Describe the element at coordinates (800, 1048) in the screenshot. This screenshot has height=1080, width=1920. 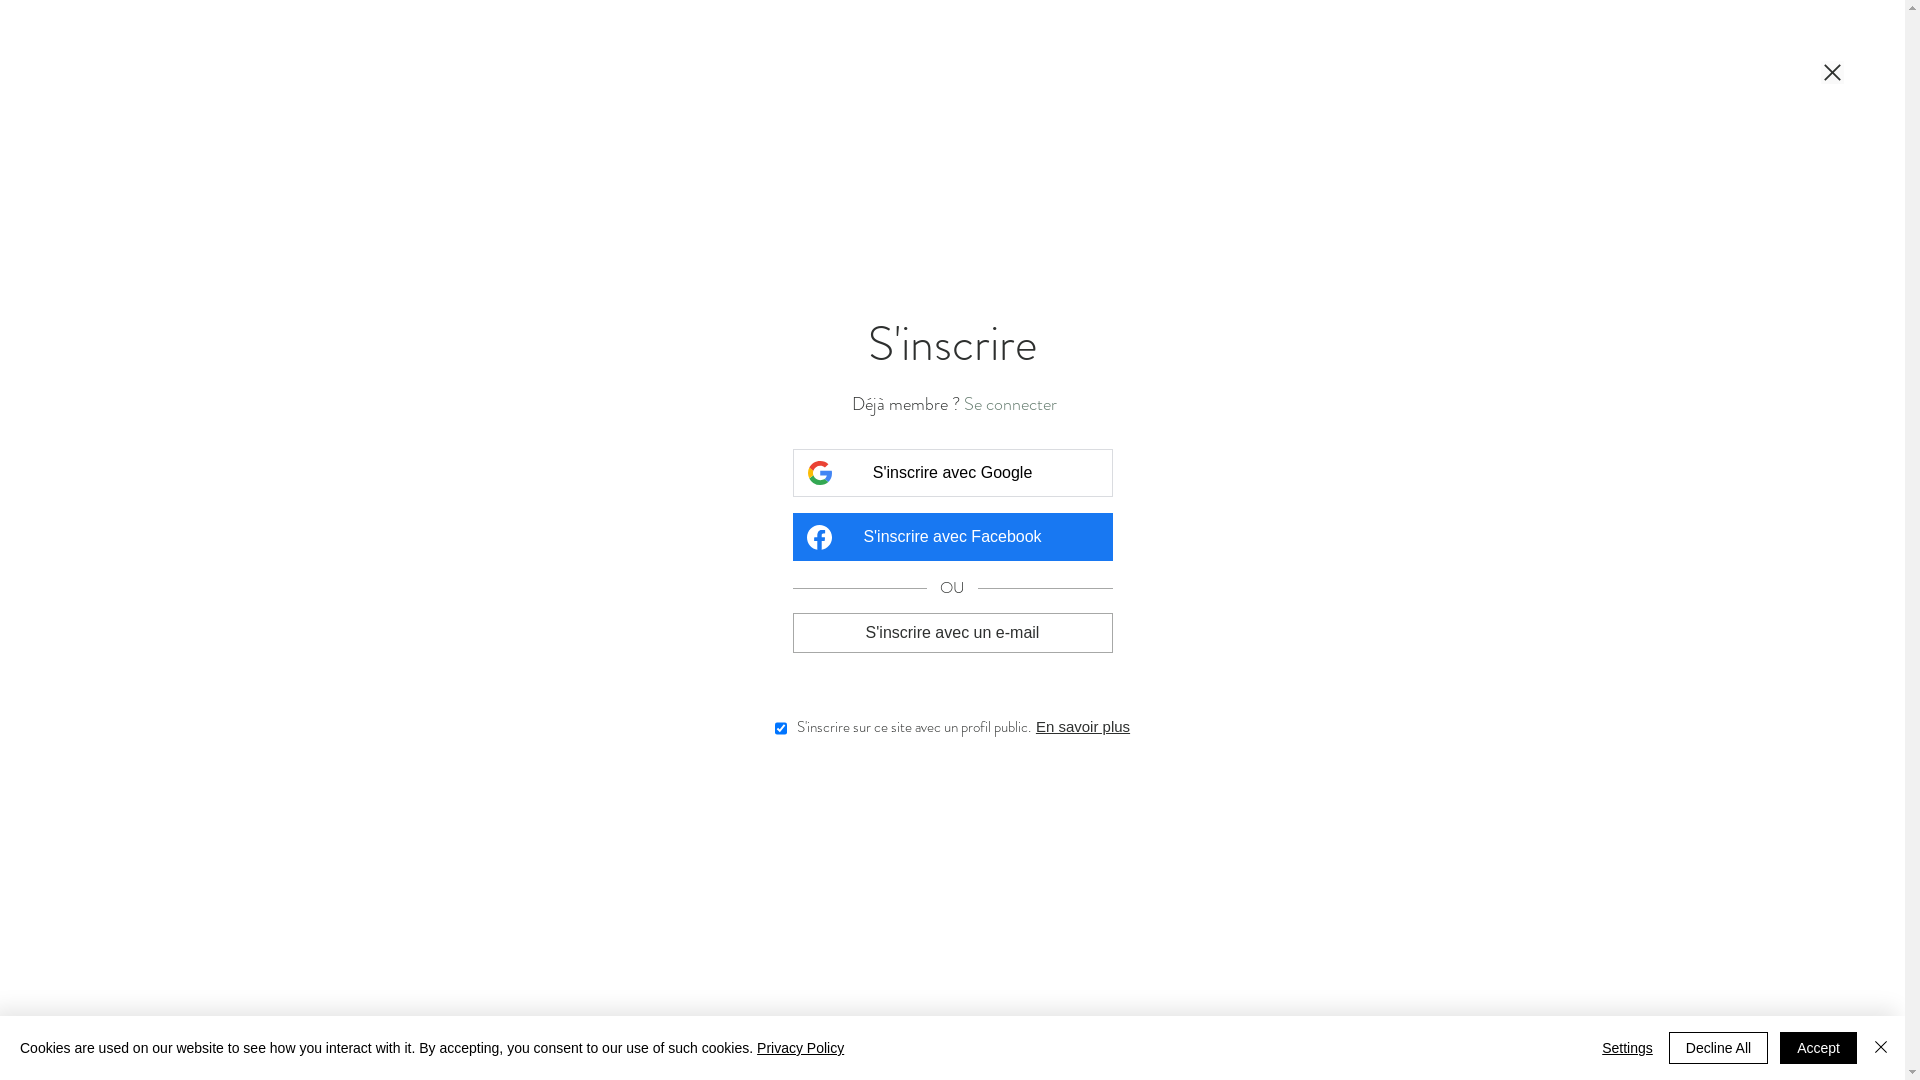
I see `Privacy Policy` at that location.